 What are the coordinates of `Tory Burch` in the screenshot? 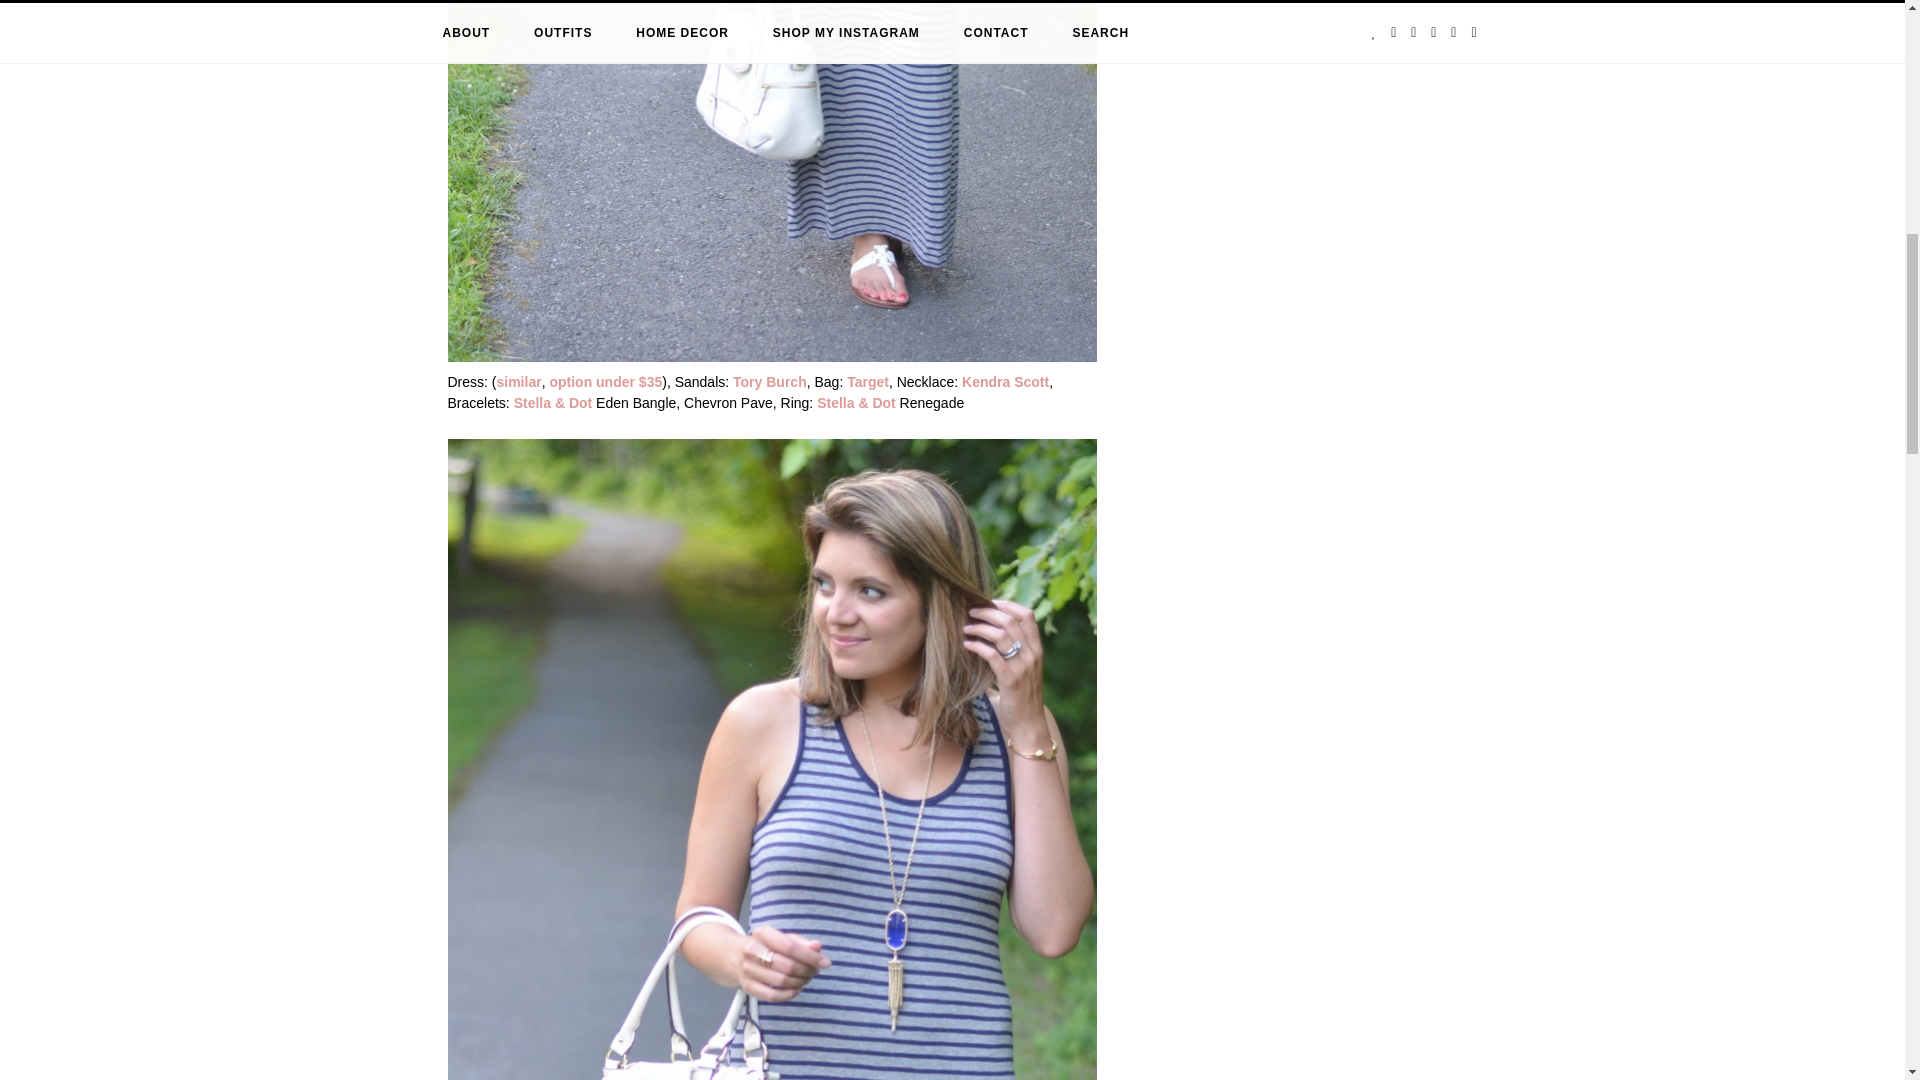 It's located at (770, 381).